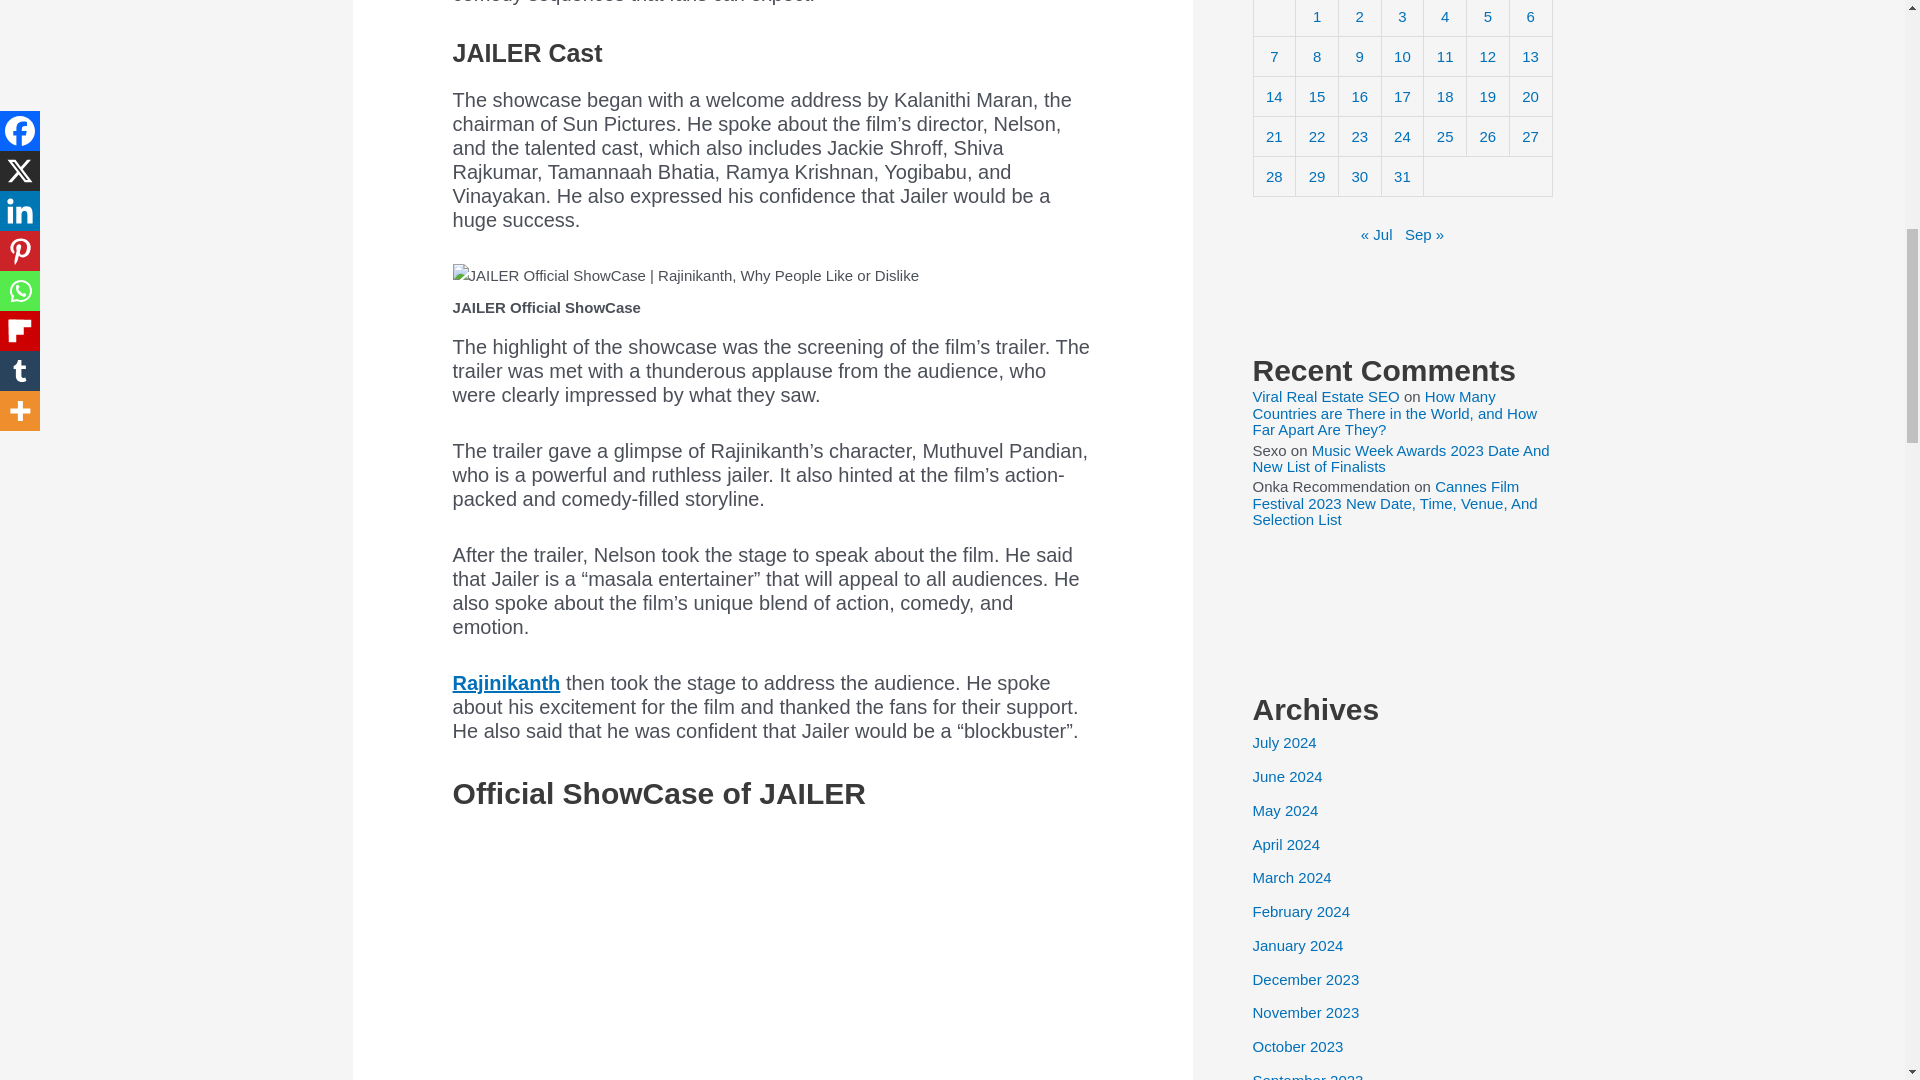 The height and width of the screenshot is (1080, 1920). What do you see at coordinates (506, 682) in the screenshot?
I see `Rajinikanth` at bounding box center [506, 682].